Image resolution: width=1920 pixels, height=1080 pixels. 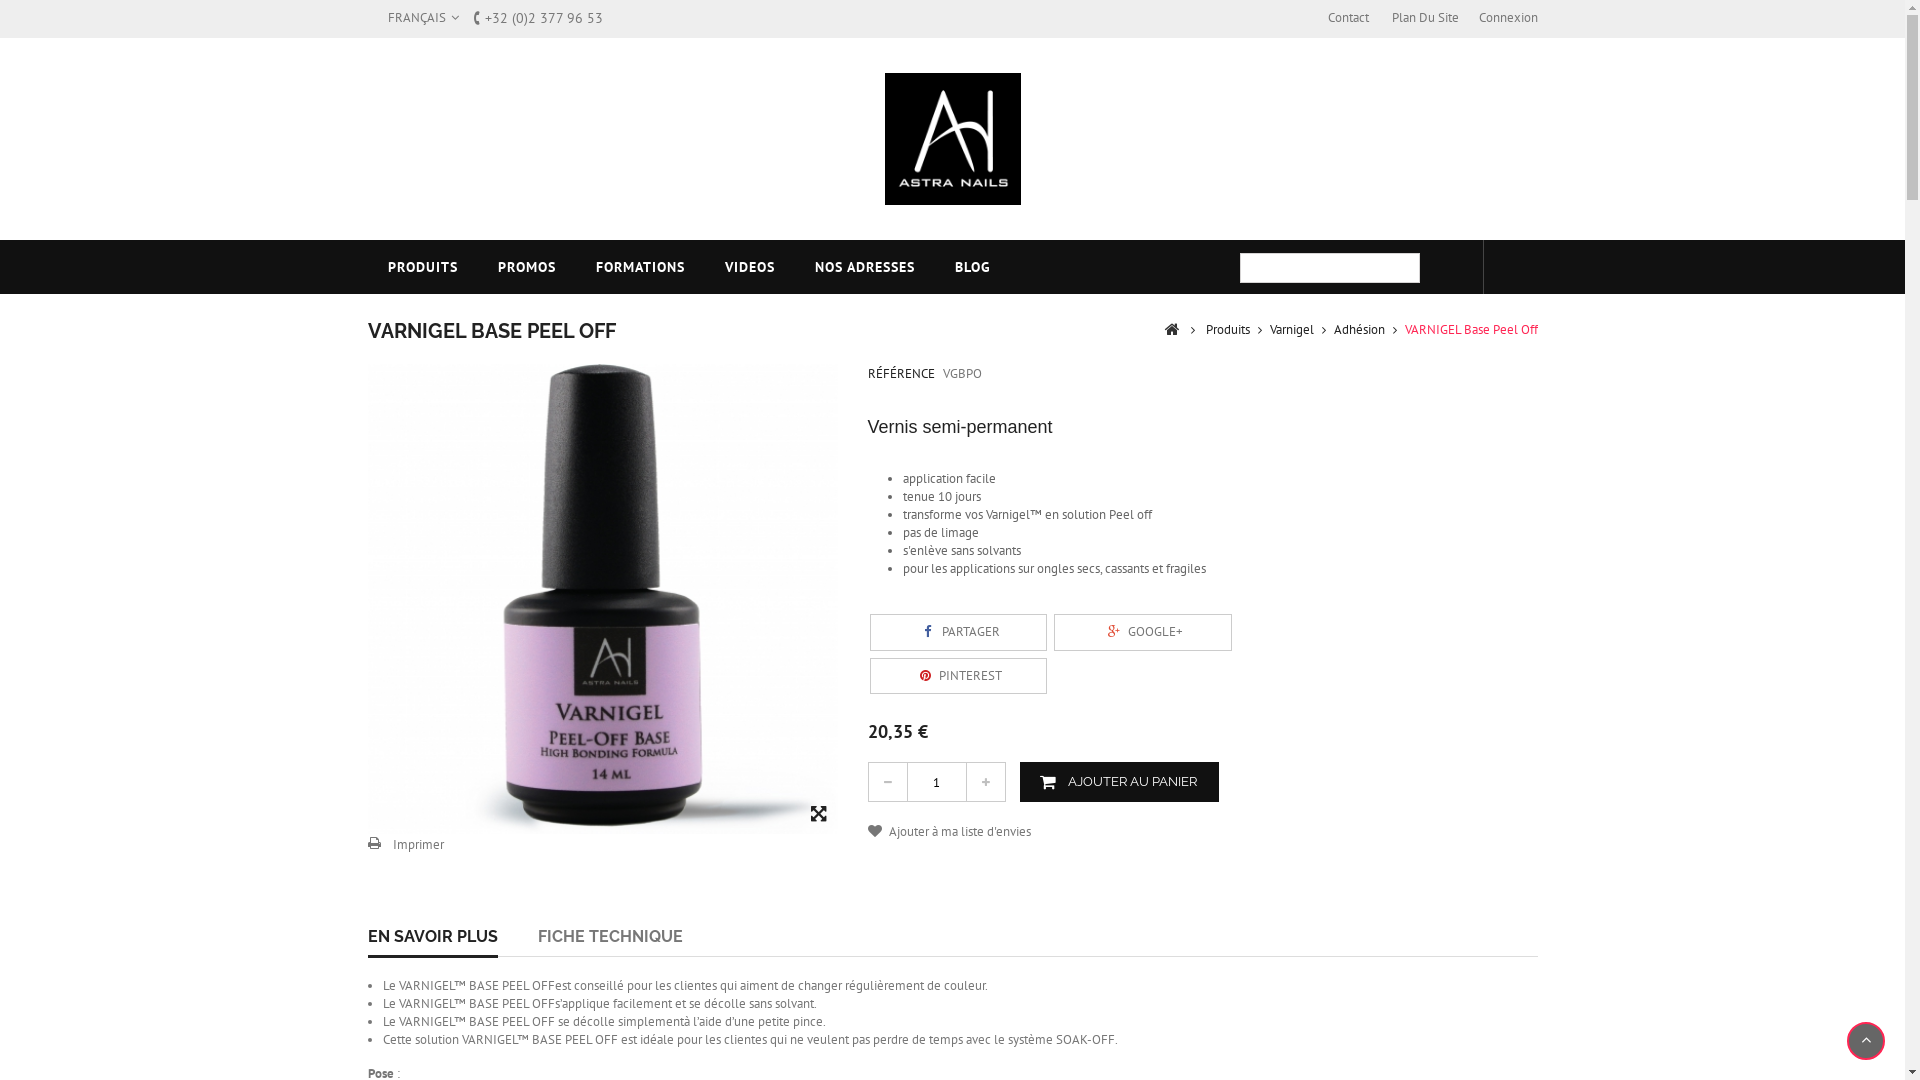 I want to click on Panier (vide), so click(x=1511, y=267).